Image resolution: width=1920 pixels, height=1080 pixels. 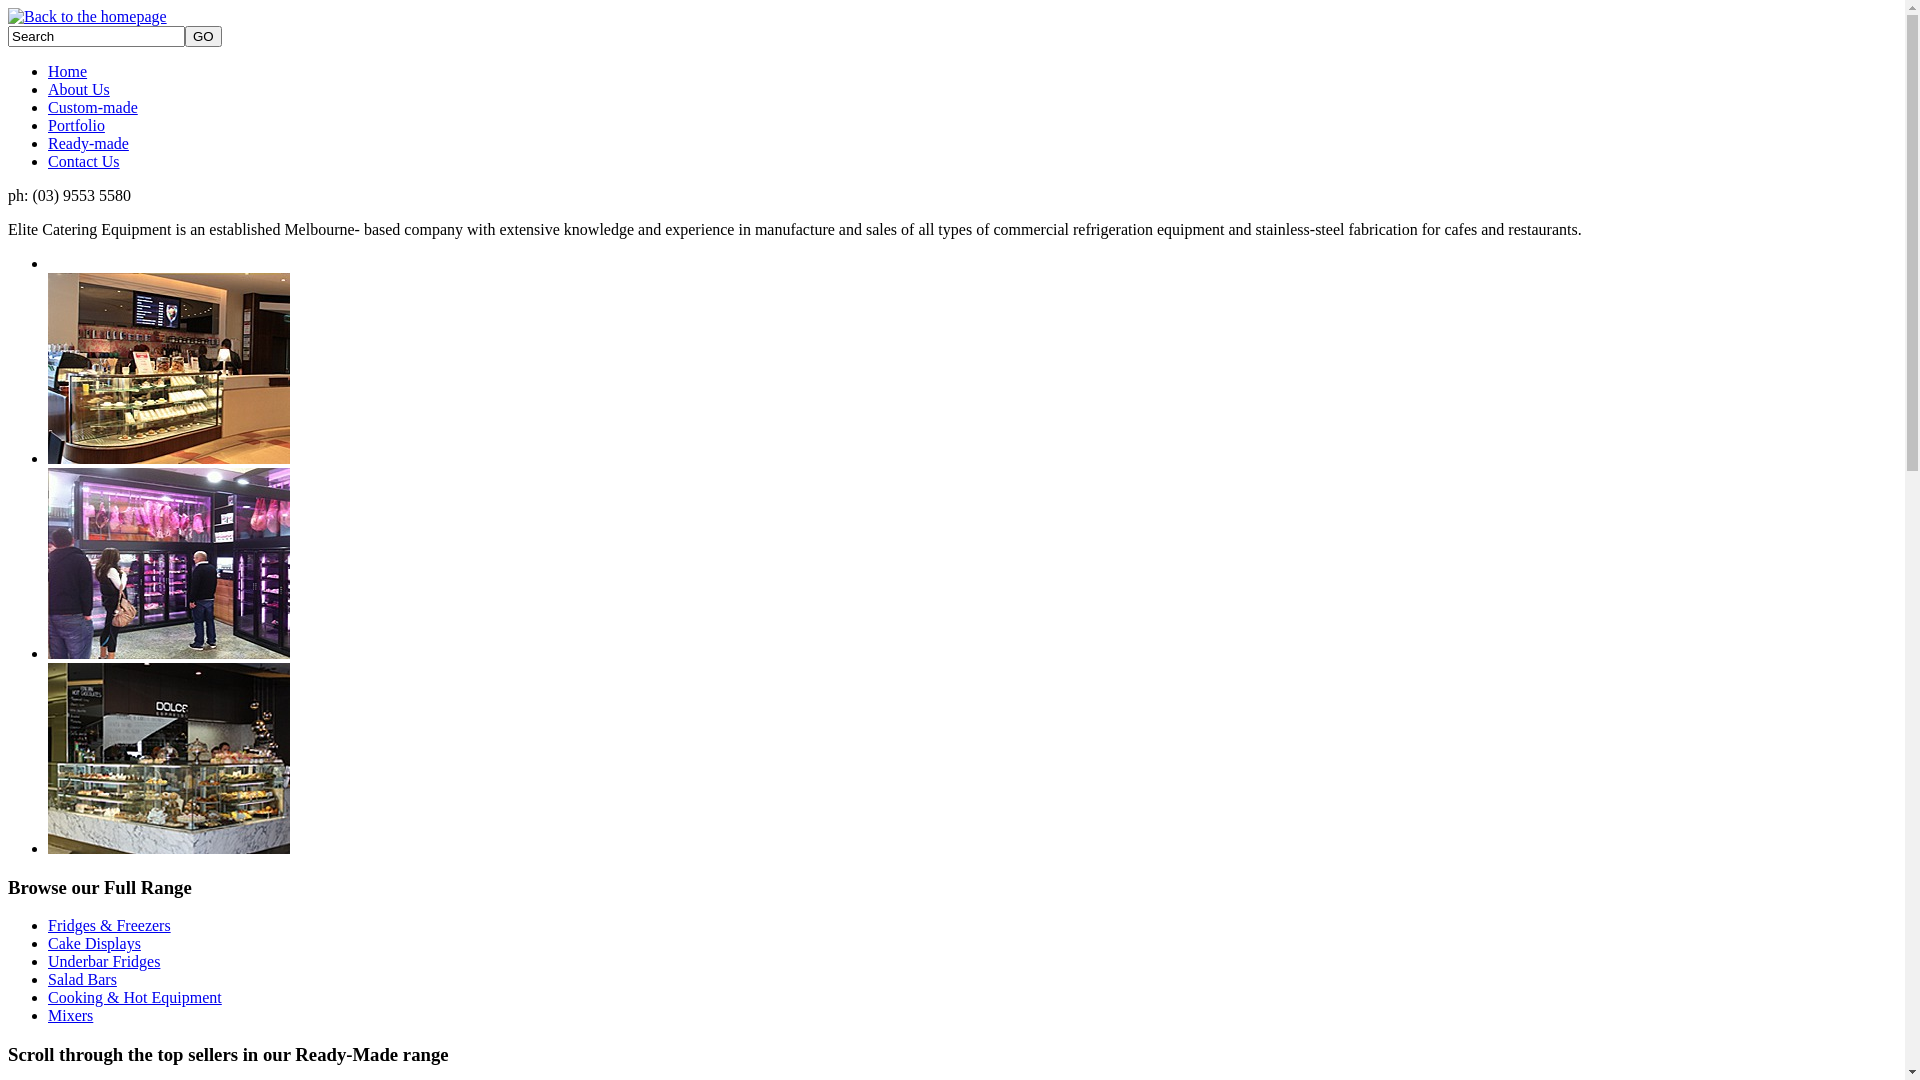 I want to click on Underbar Fridges, so click(x=104, y=962).